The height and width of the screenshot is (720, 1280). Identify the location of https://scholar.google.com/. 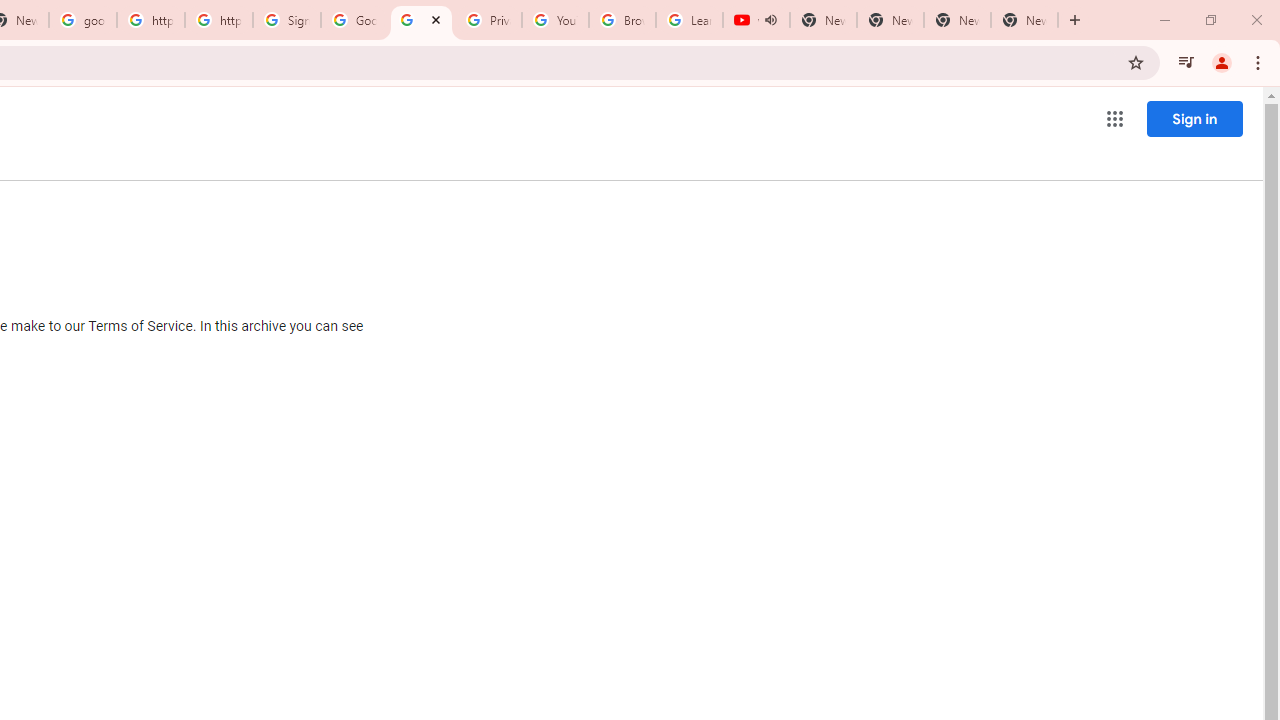
(150, 20).